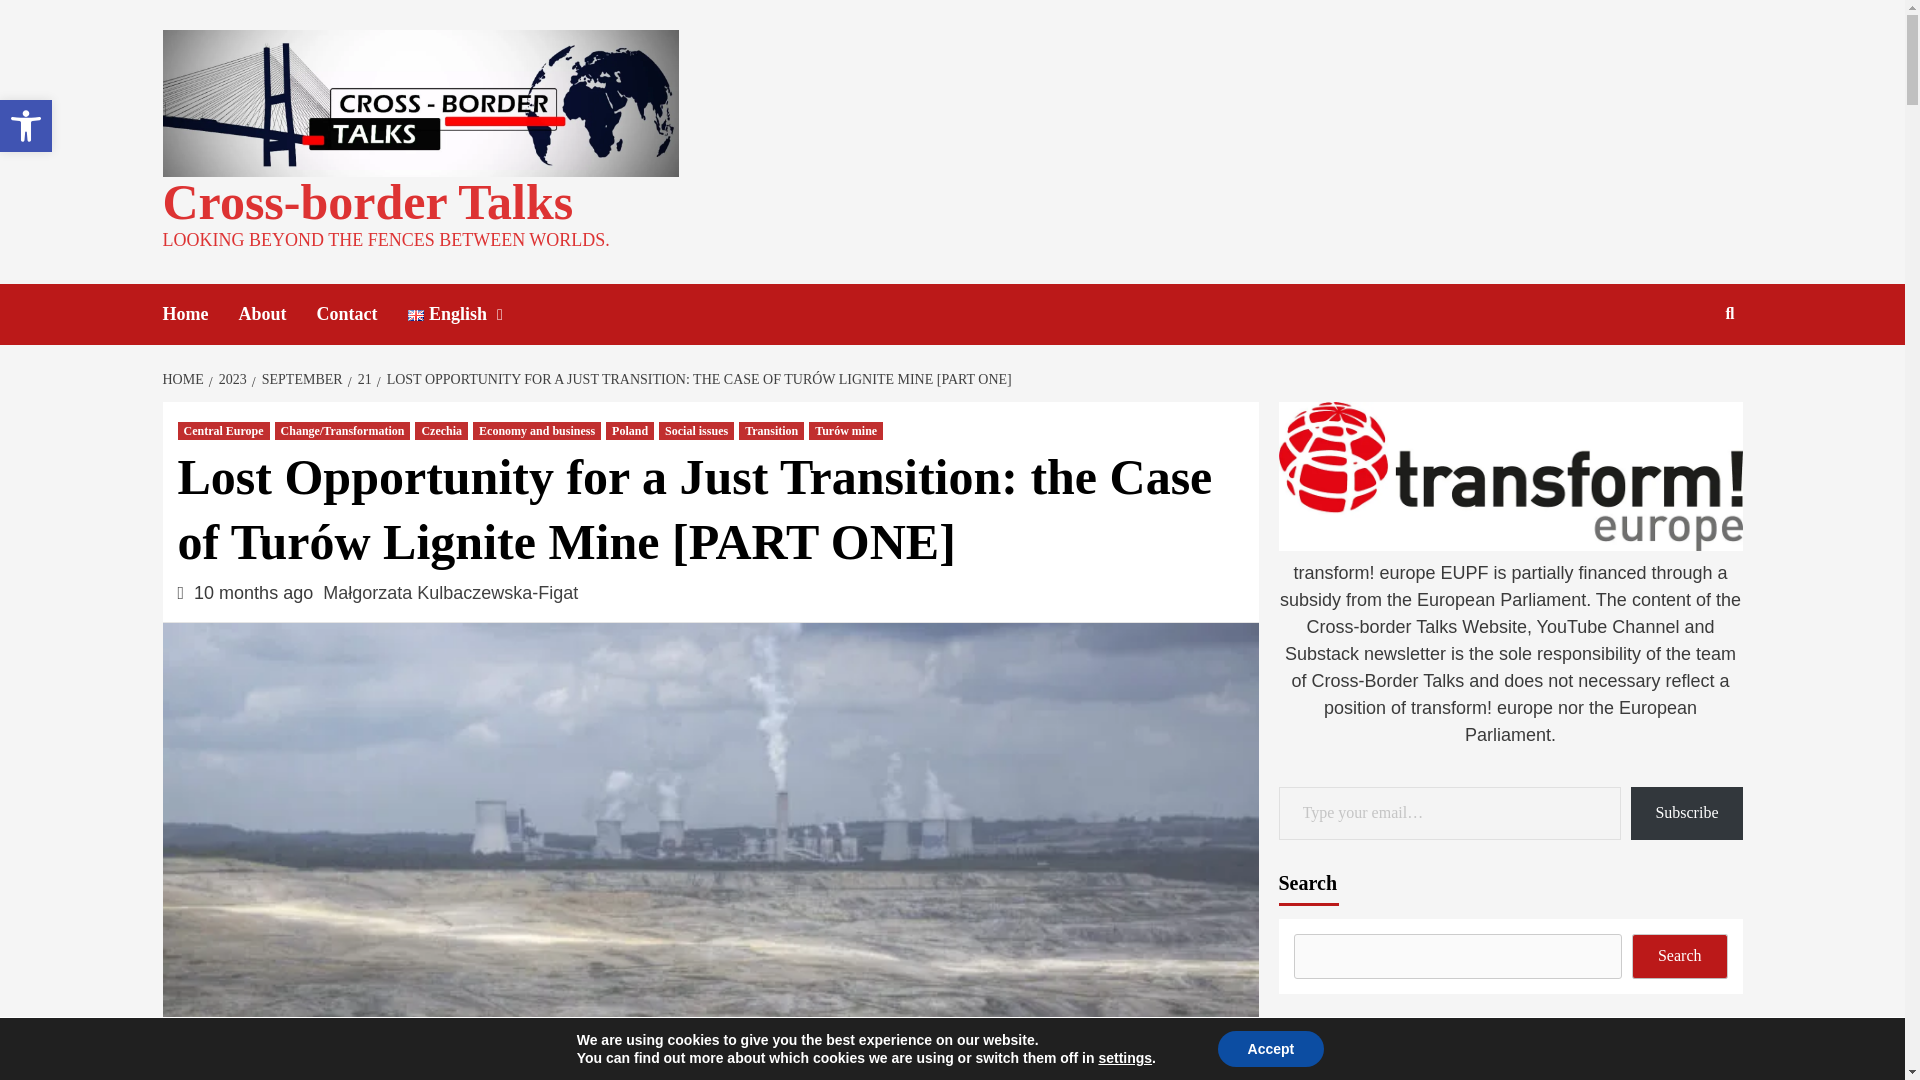 The width and height of the screenshot is (1920, 1080). What do you see at coordinates (630, 430) in the screenshot?
I see `Poland` at bounding box center [630, 430].